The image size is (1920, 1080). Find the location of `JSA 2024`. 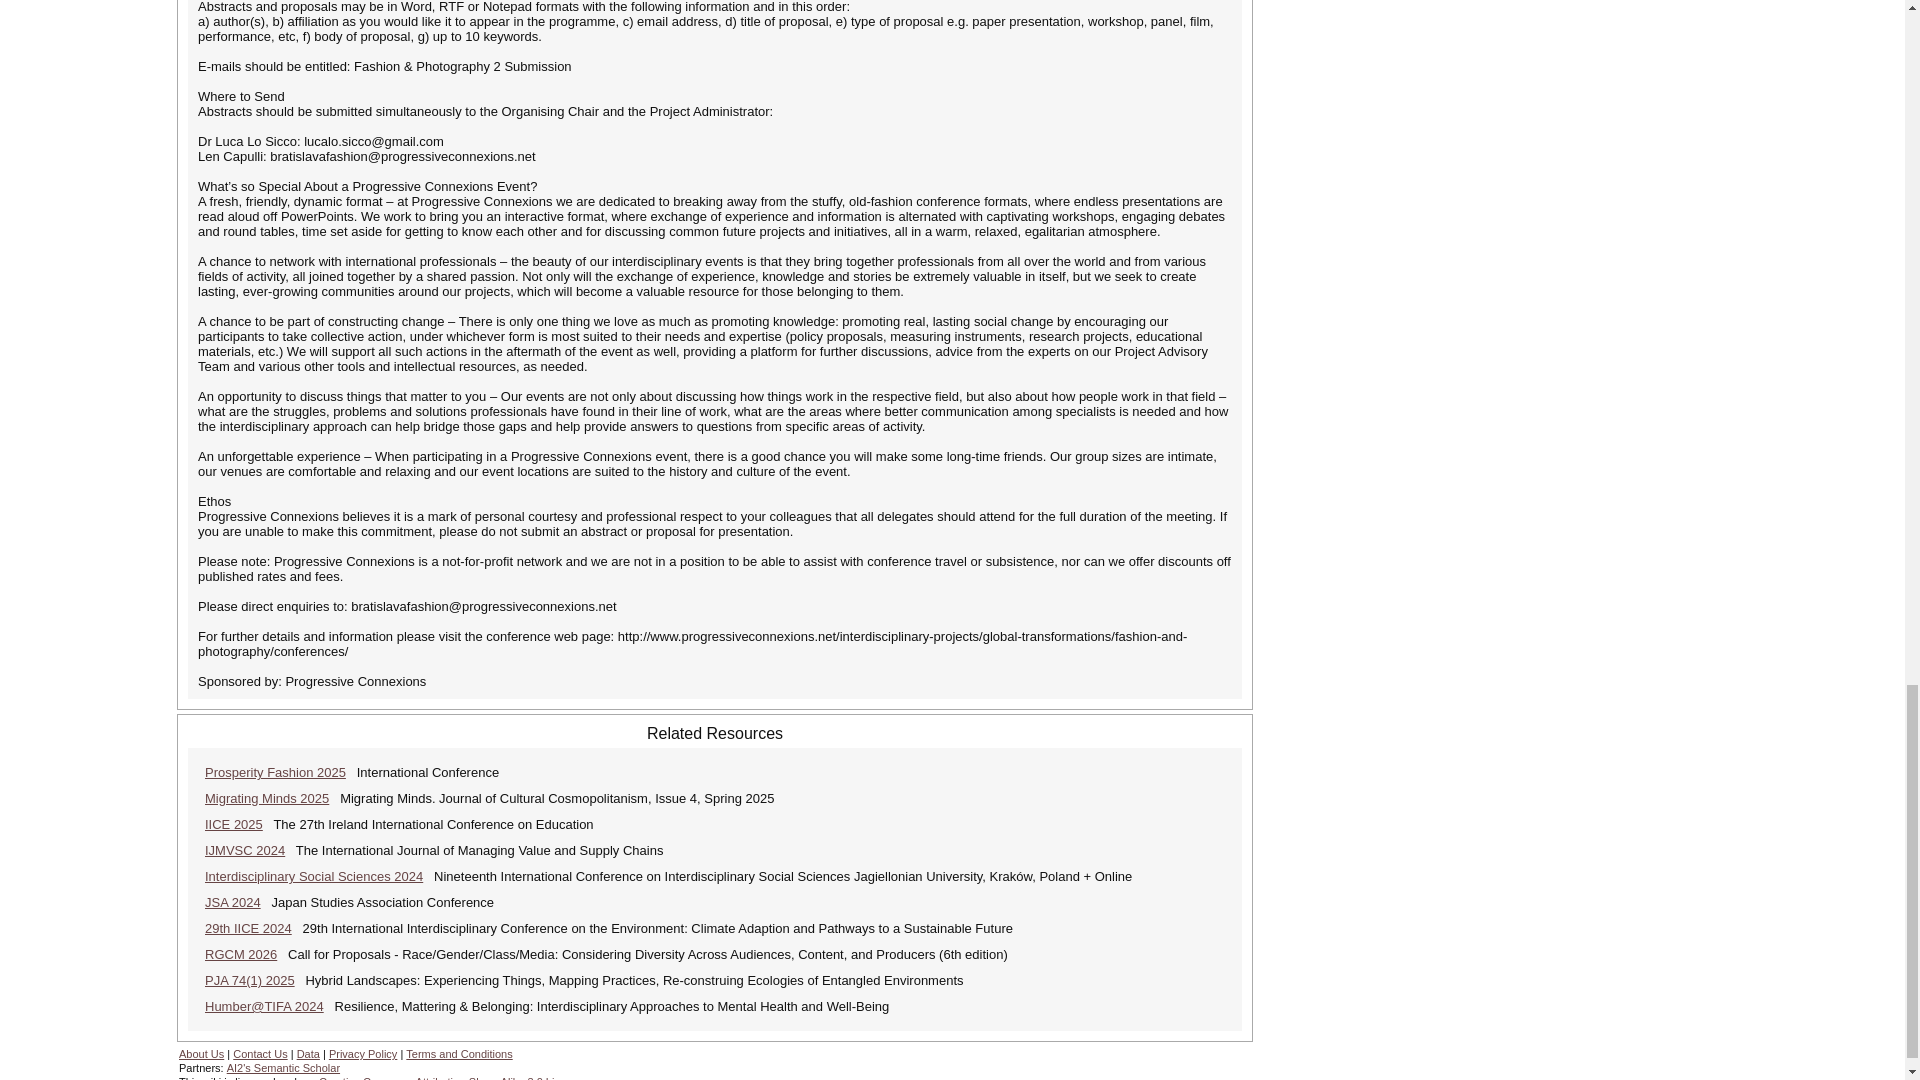

JSA 2024 is located at coordinates (233, 902).